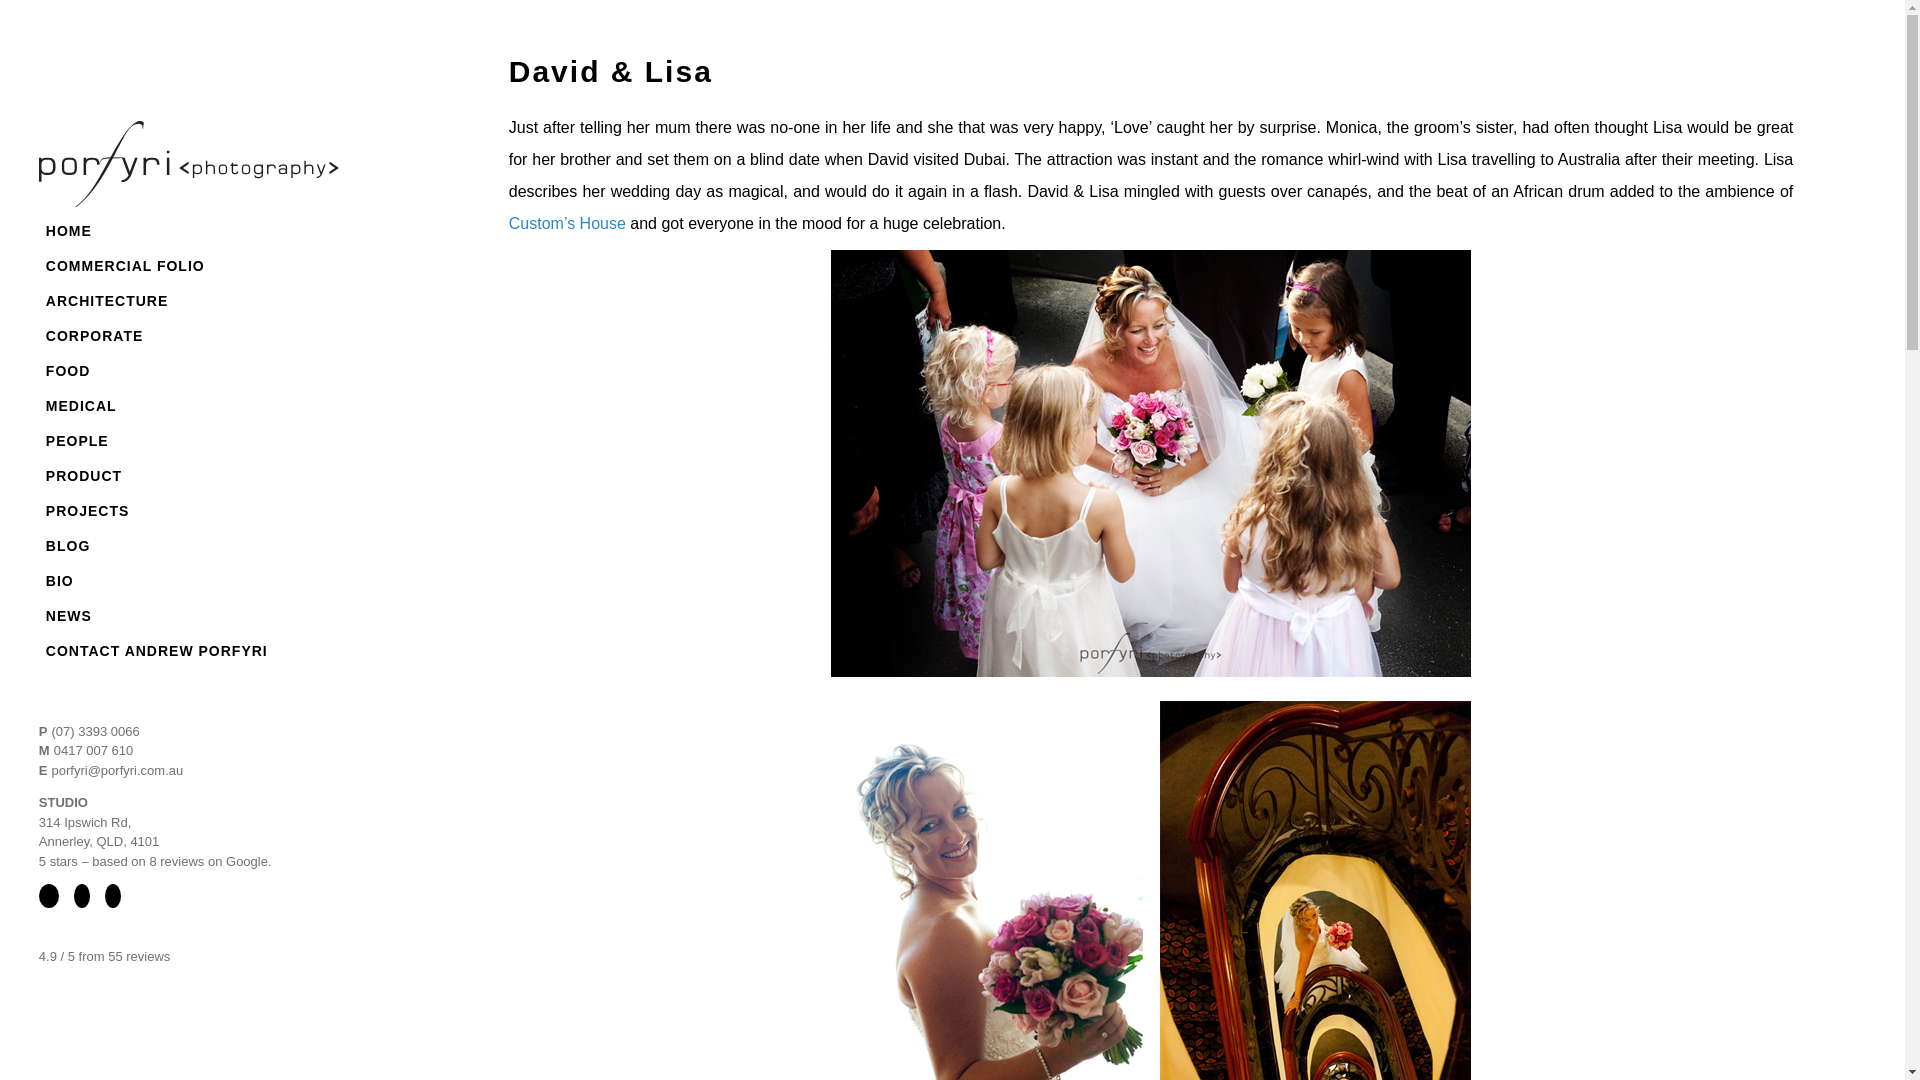 This screenshot has height=1080, width=1920. What do you see at coordinates (76, 442) in the screenshot?
I see `PEOPLE` at bounding box center [76, 442].